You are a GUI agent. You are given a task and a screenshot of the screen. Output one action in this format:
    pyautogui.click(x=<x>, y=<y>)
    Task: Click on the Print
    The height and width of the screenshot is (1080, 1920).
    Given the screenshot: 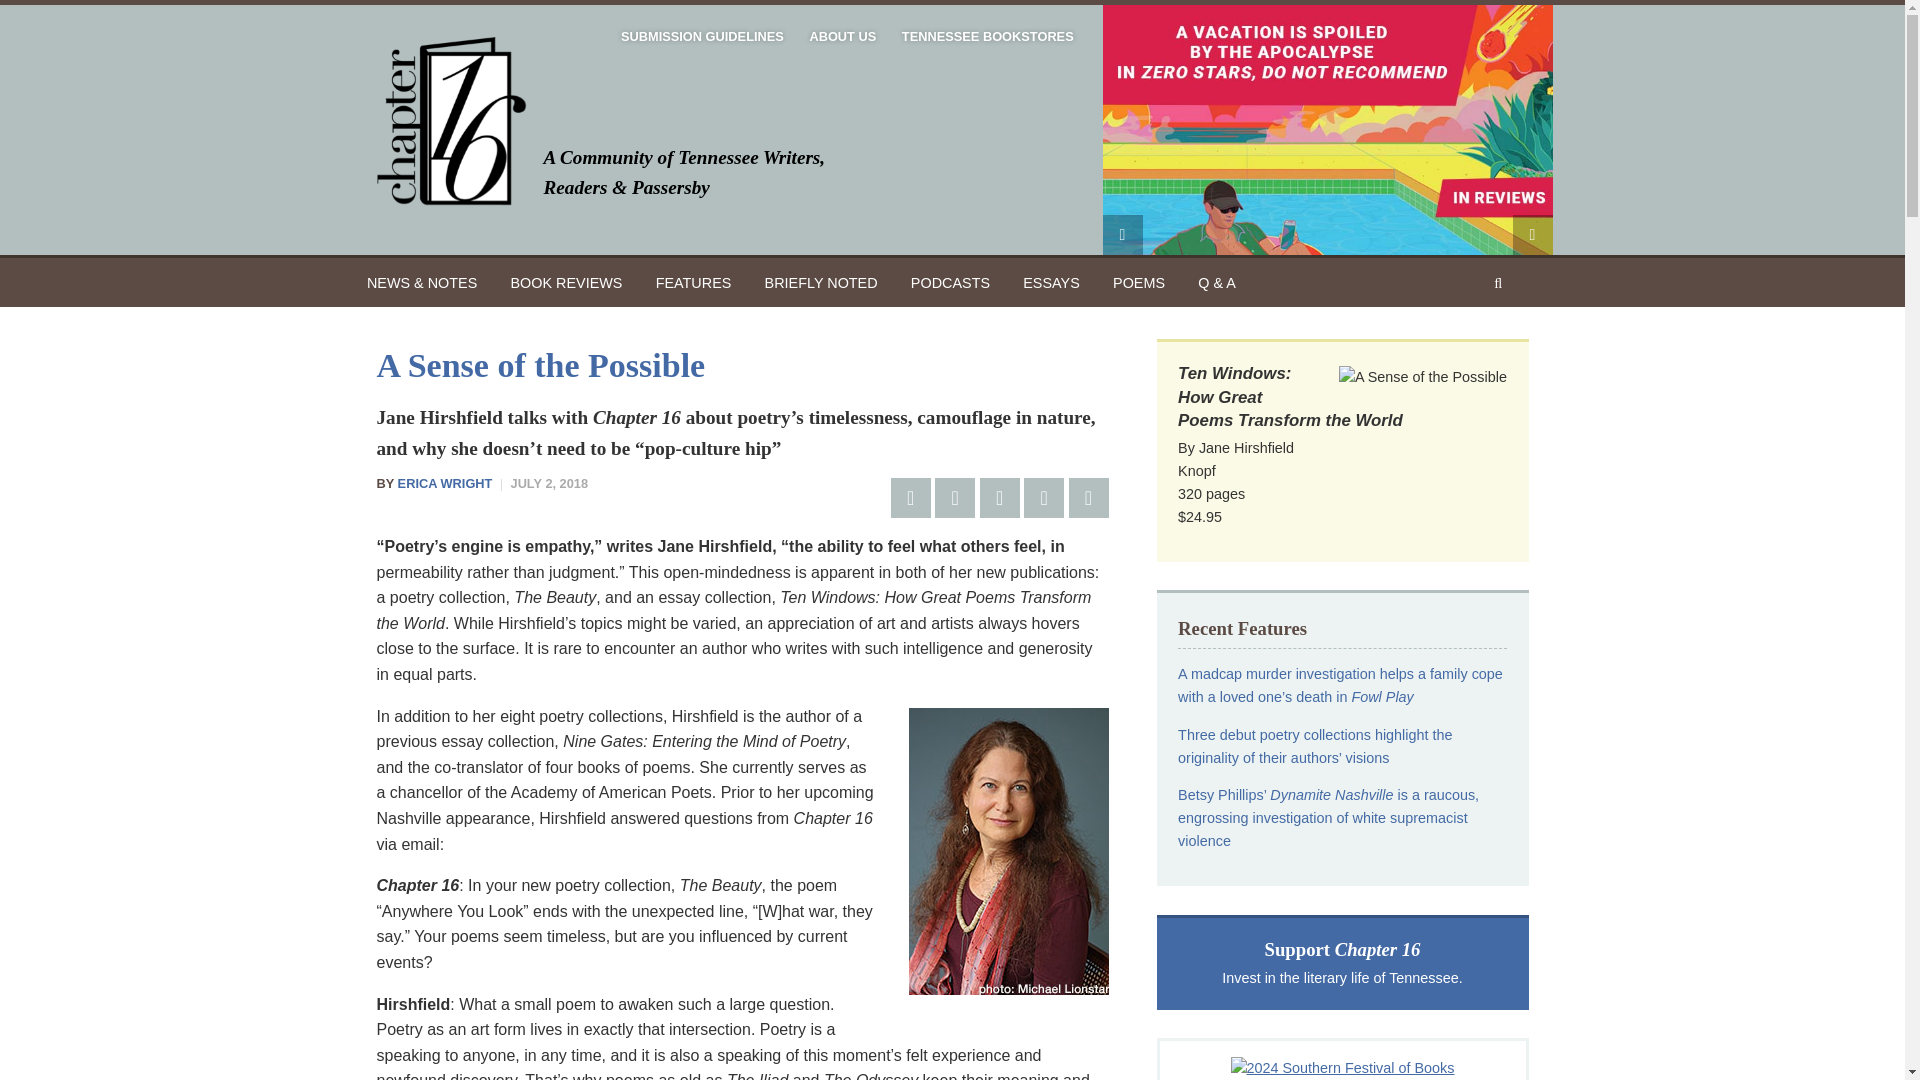 What is the action you would take?
    pyautogui.click(x=1087, y=498)
    